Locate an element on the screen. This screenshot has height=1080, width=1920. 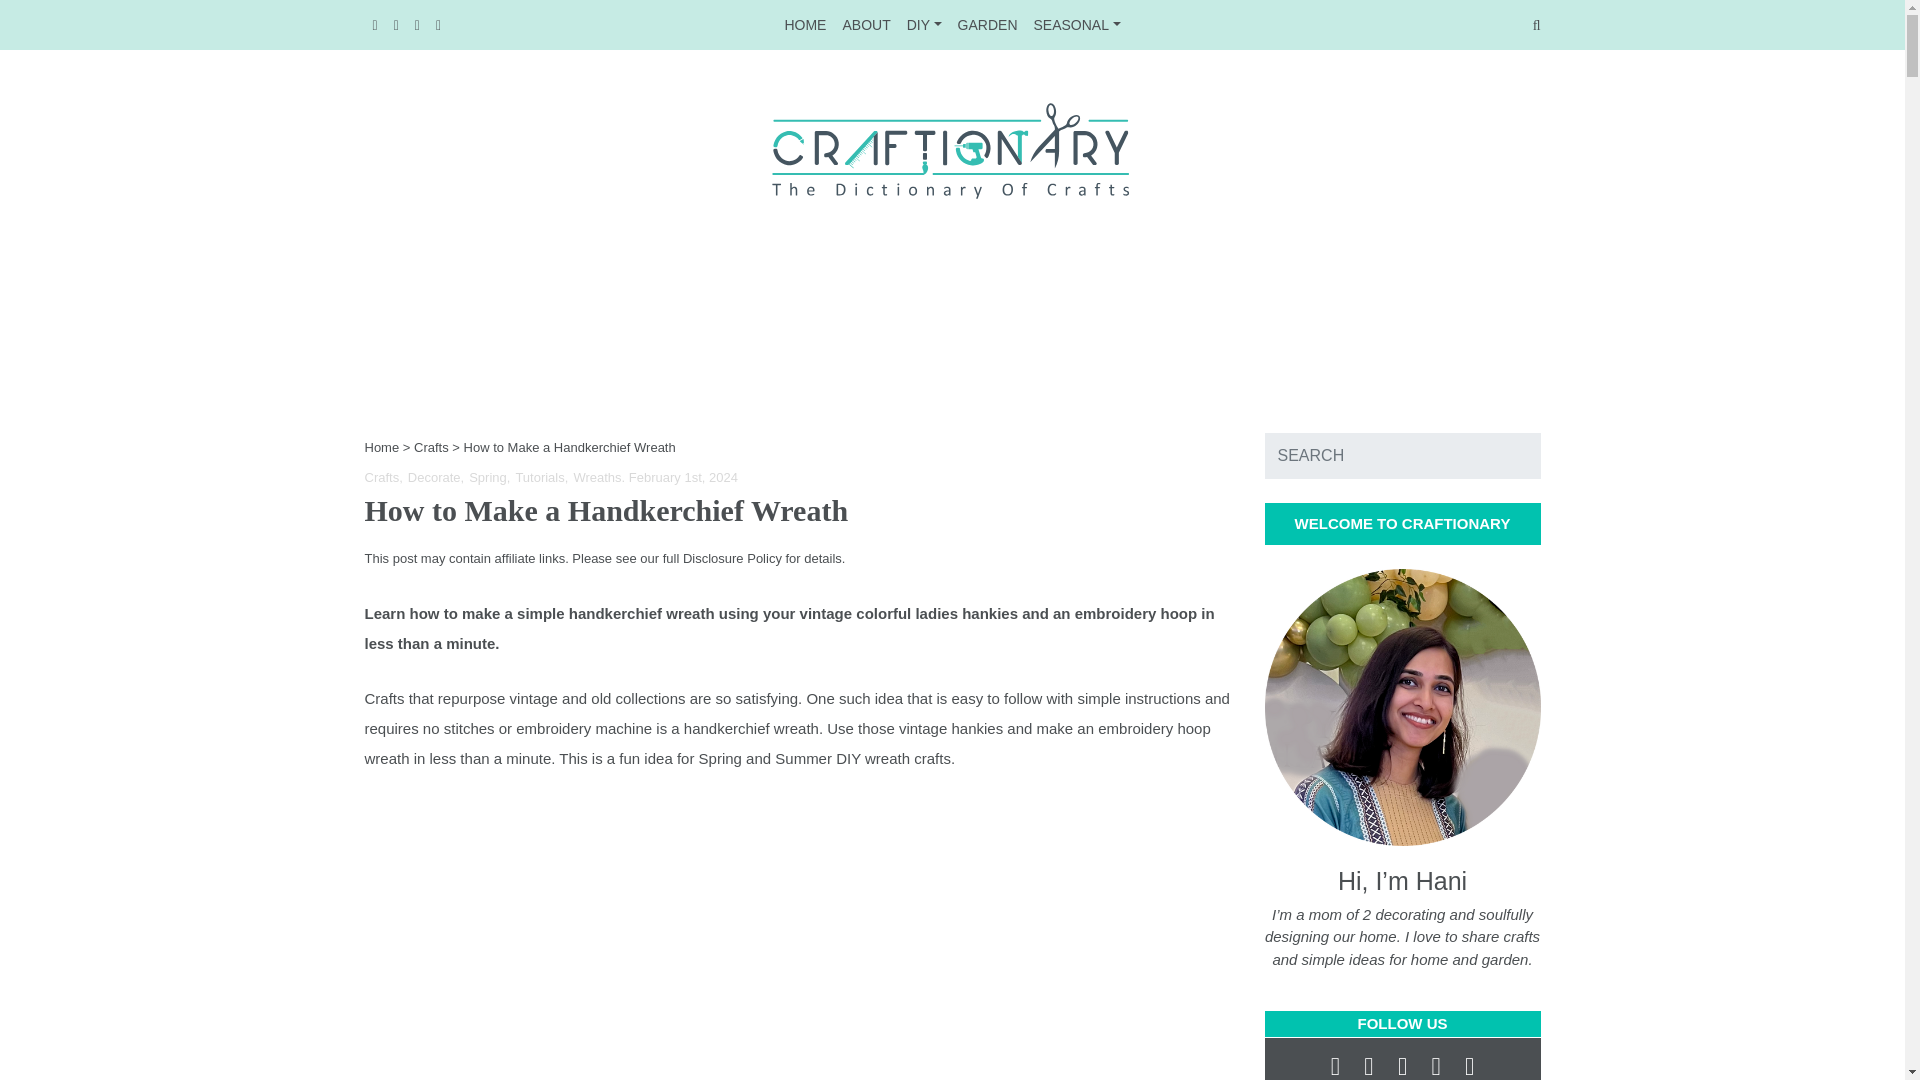
Crafts is located at coordinates (952, 24).